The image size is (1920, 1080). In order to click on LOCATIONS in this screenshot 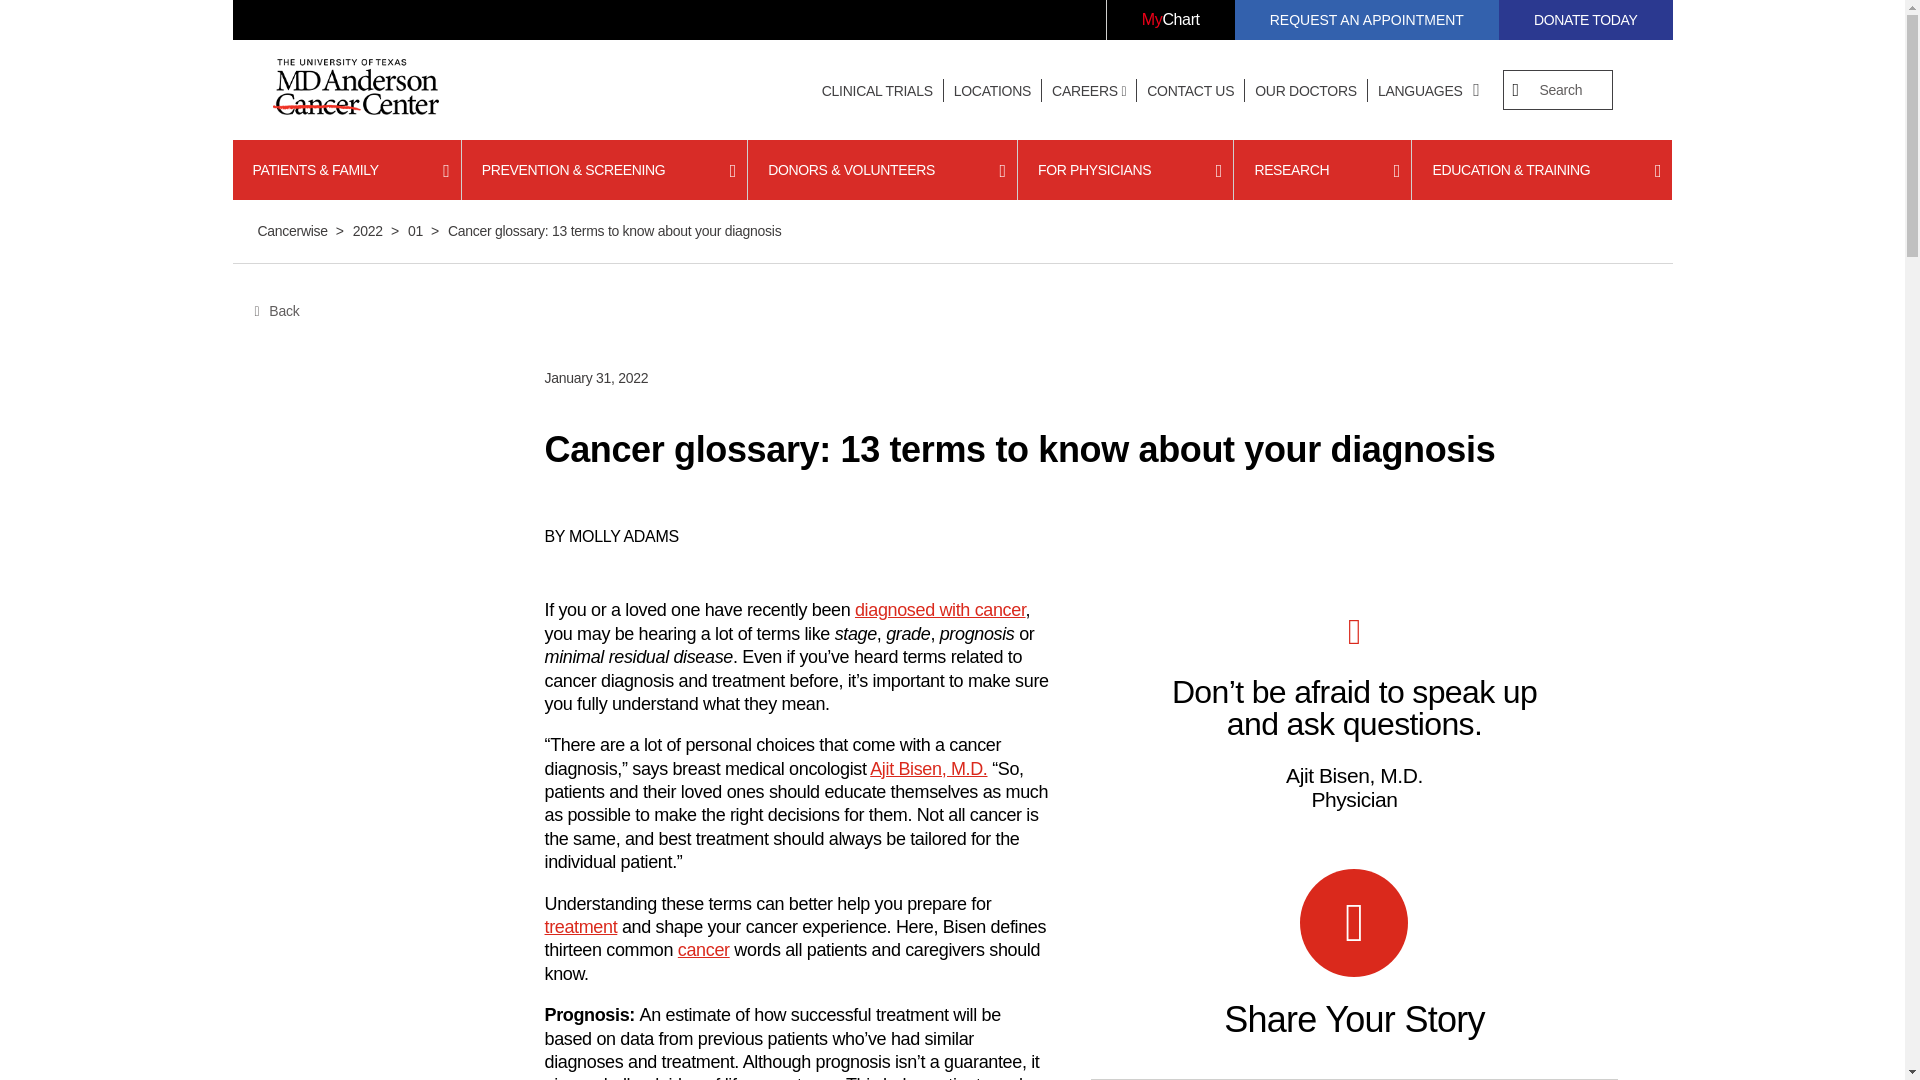, I will do `click(992, 91)`.